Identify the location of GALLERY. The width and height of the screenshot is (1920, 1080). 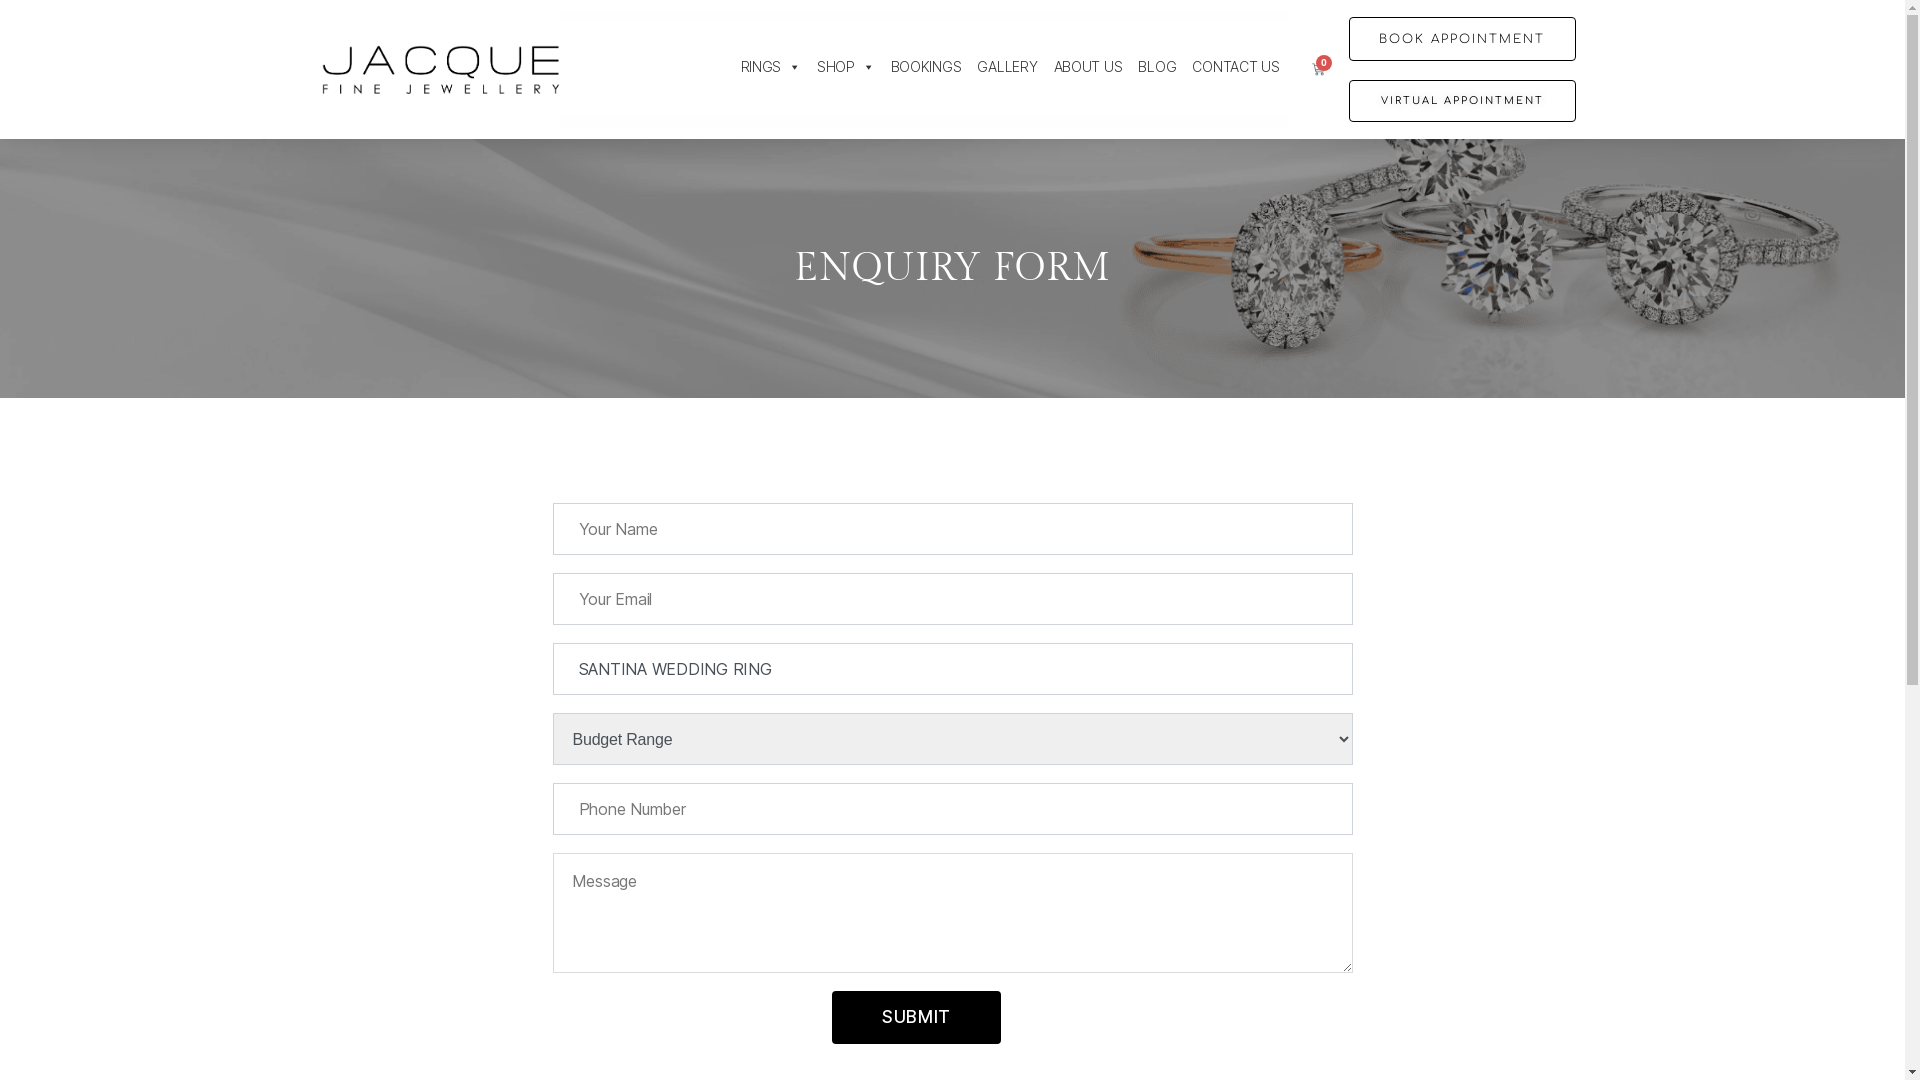
(1006, 67).